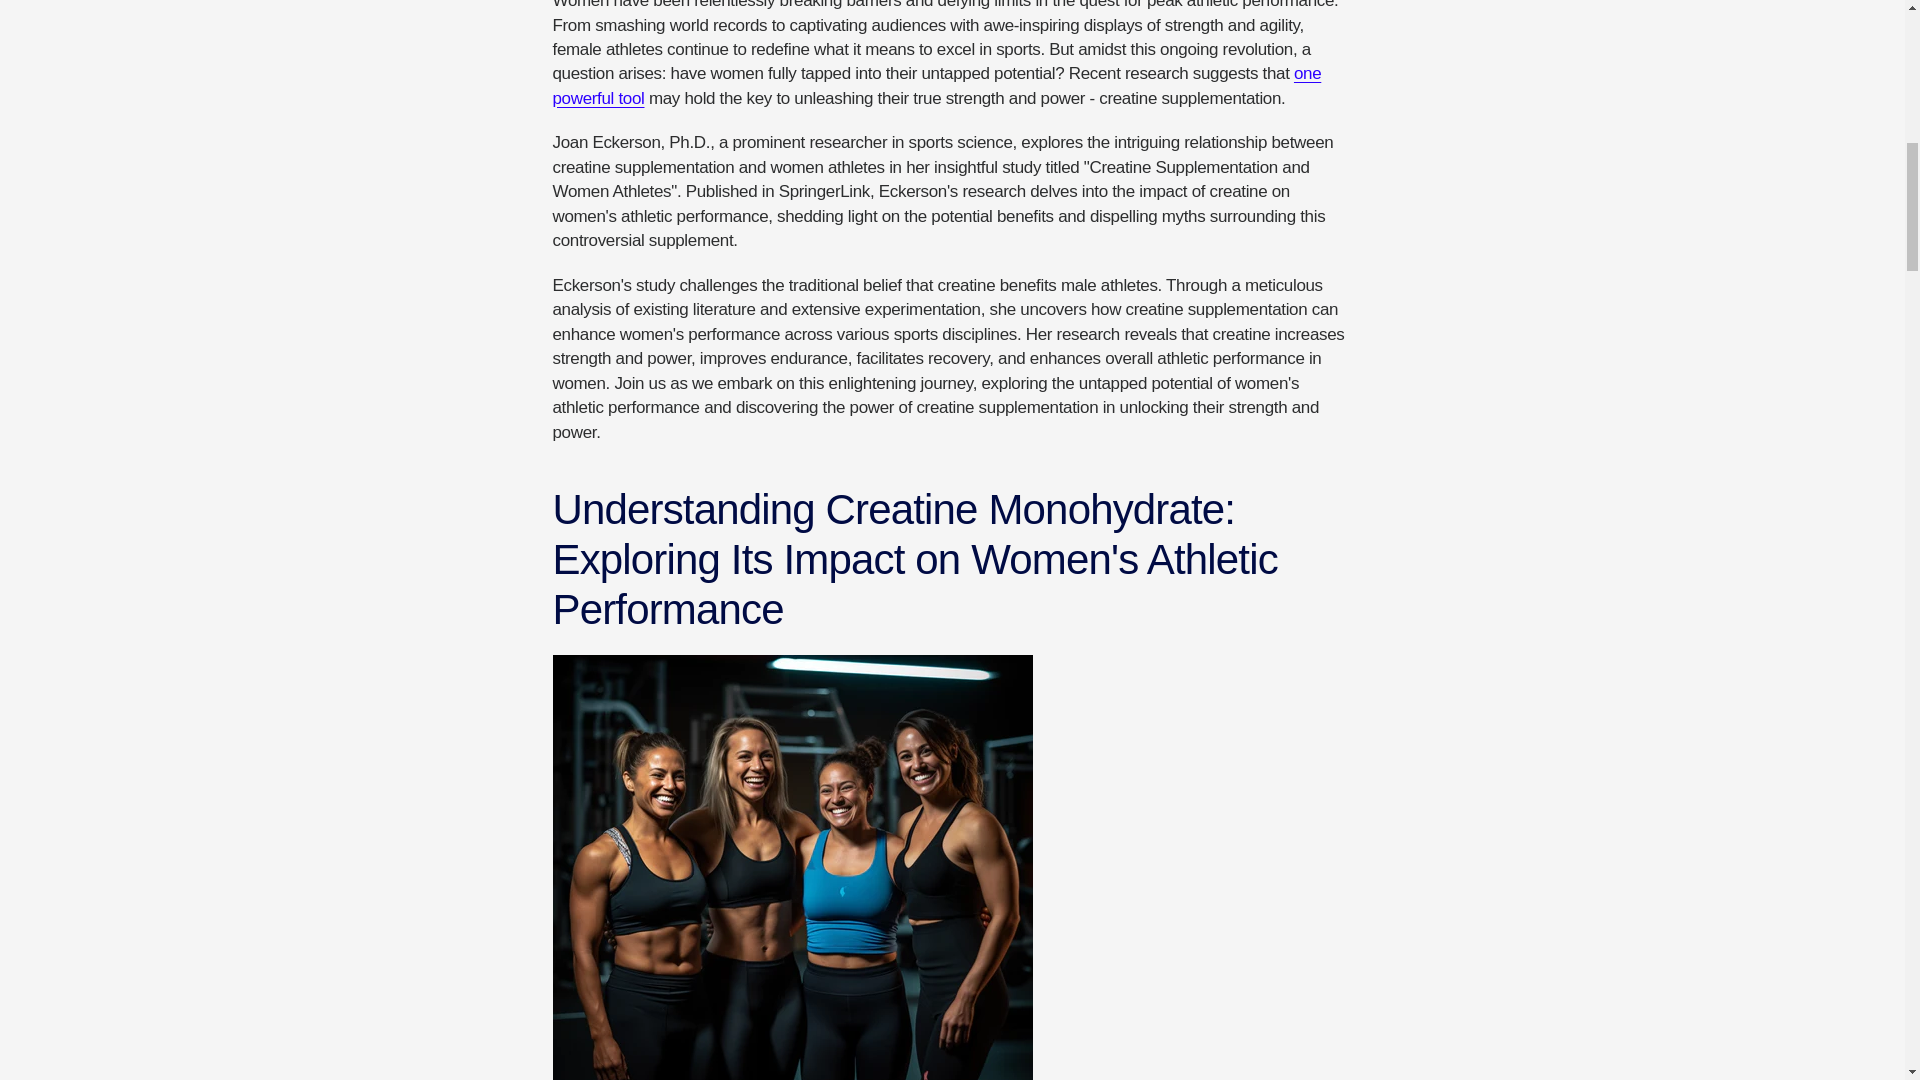 The image size is (1920, 1080). I want to click on one powerful tool, so click(936, 84).